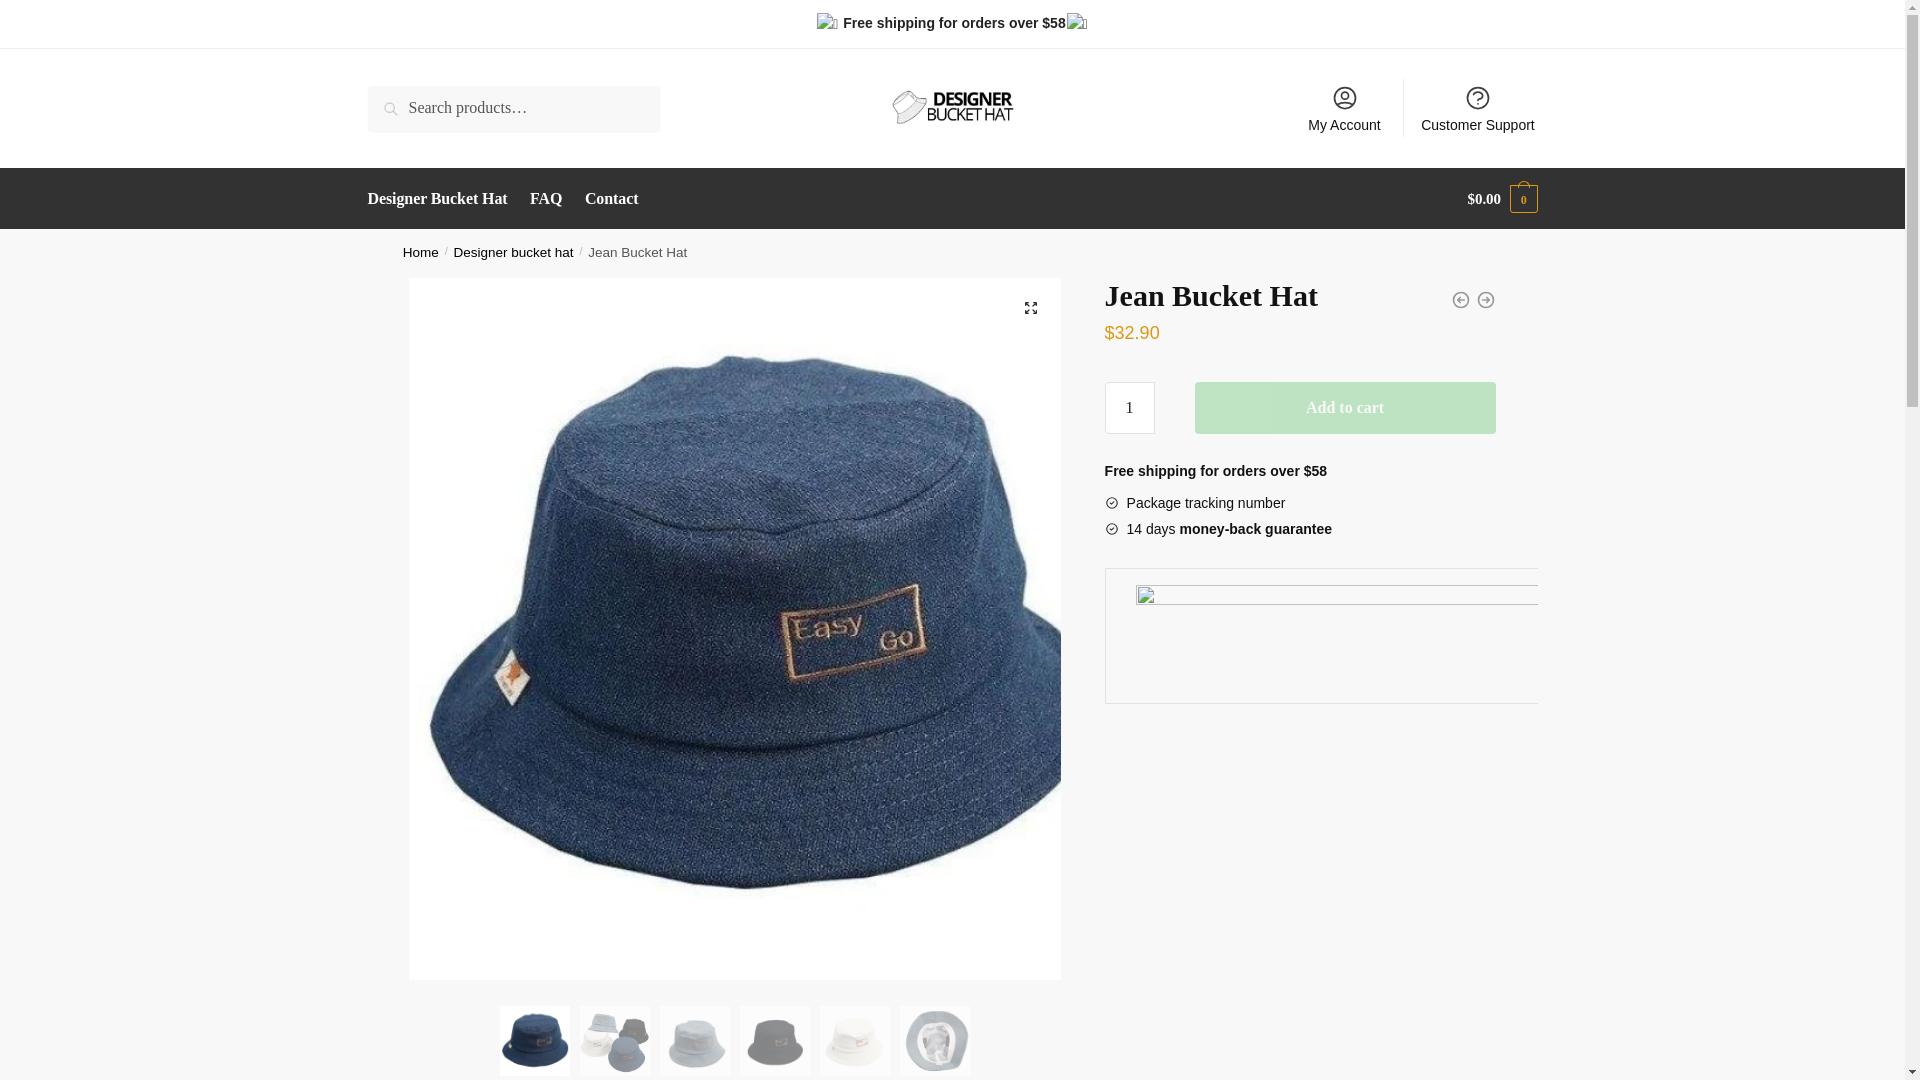  Describe the element at coordinates (1478, 108) in the screenshot. I see `Customer Support` at that location.